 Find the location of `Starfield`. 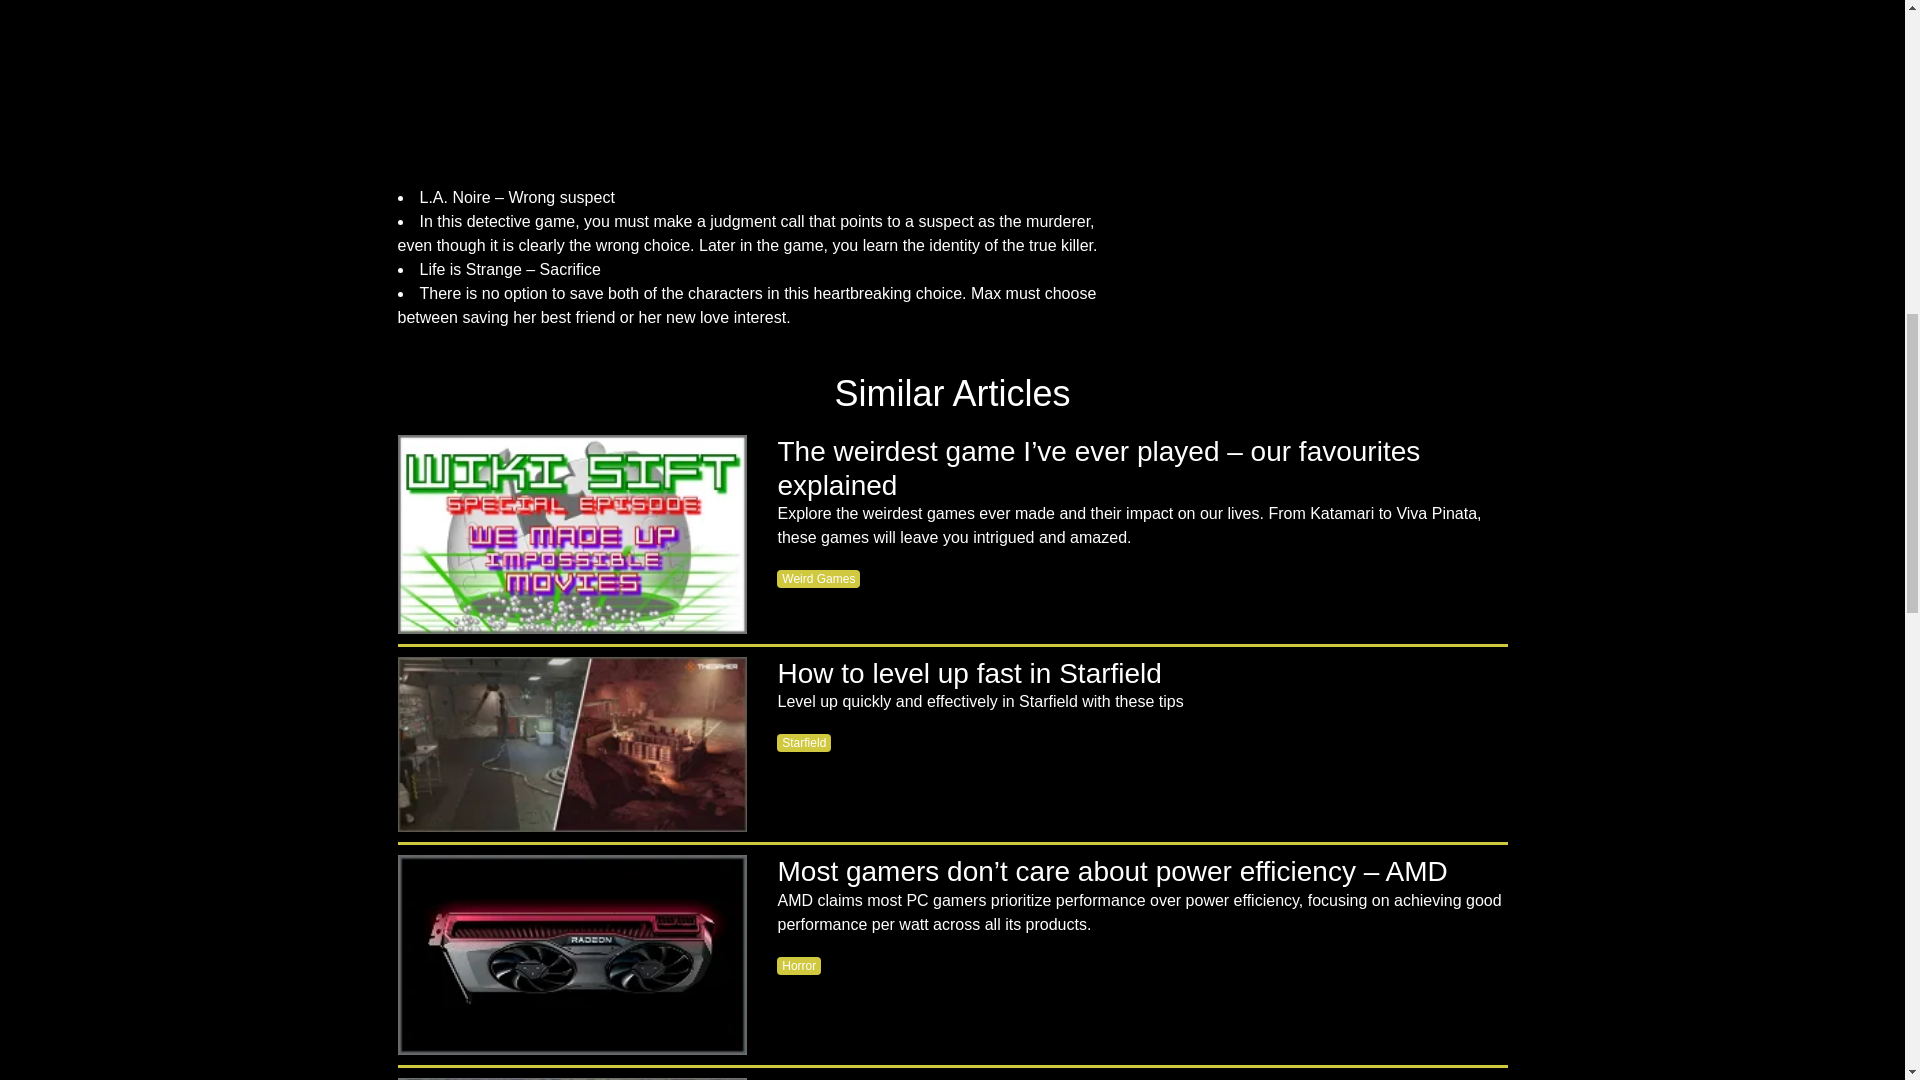

Starfield is located at coordinates (804, 742).